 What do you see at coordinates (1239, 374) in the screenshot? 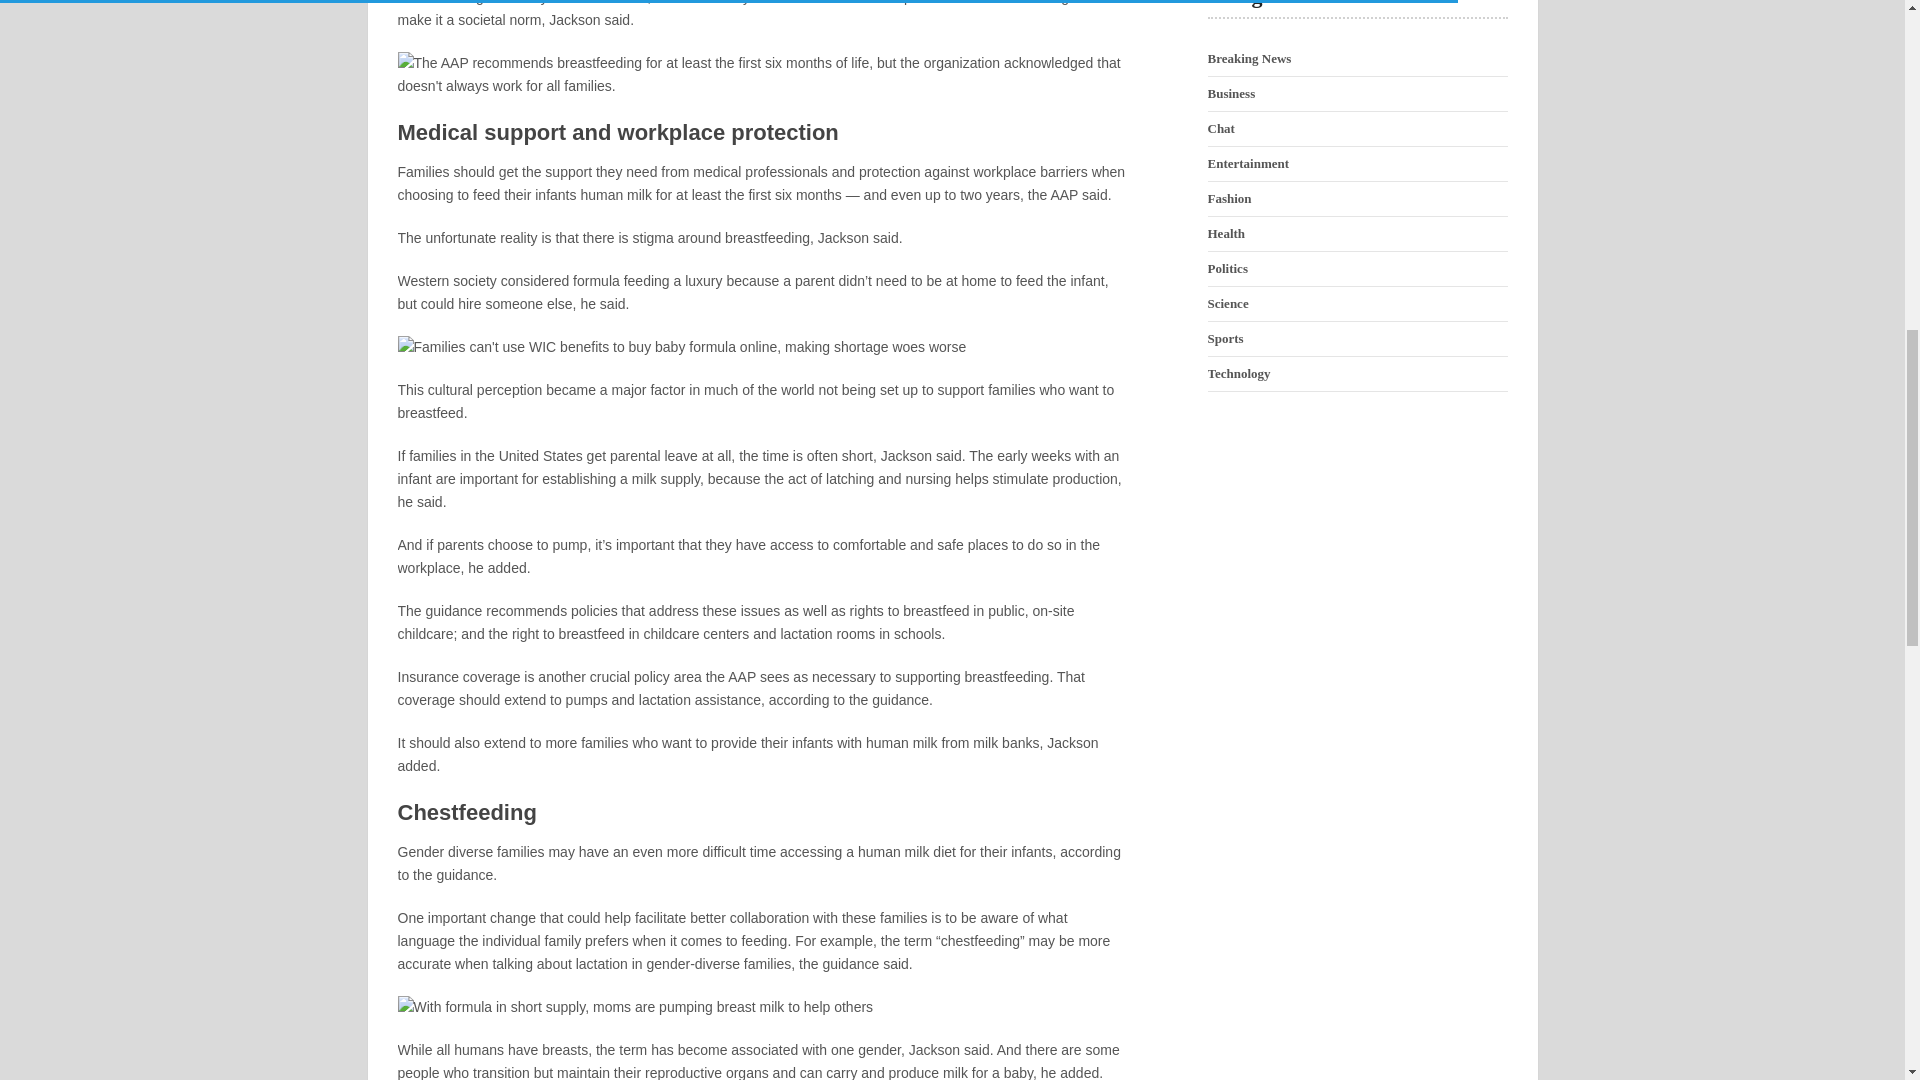
I see `Technology` at bounding box center [1239, 374].